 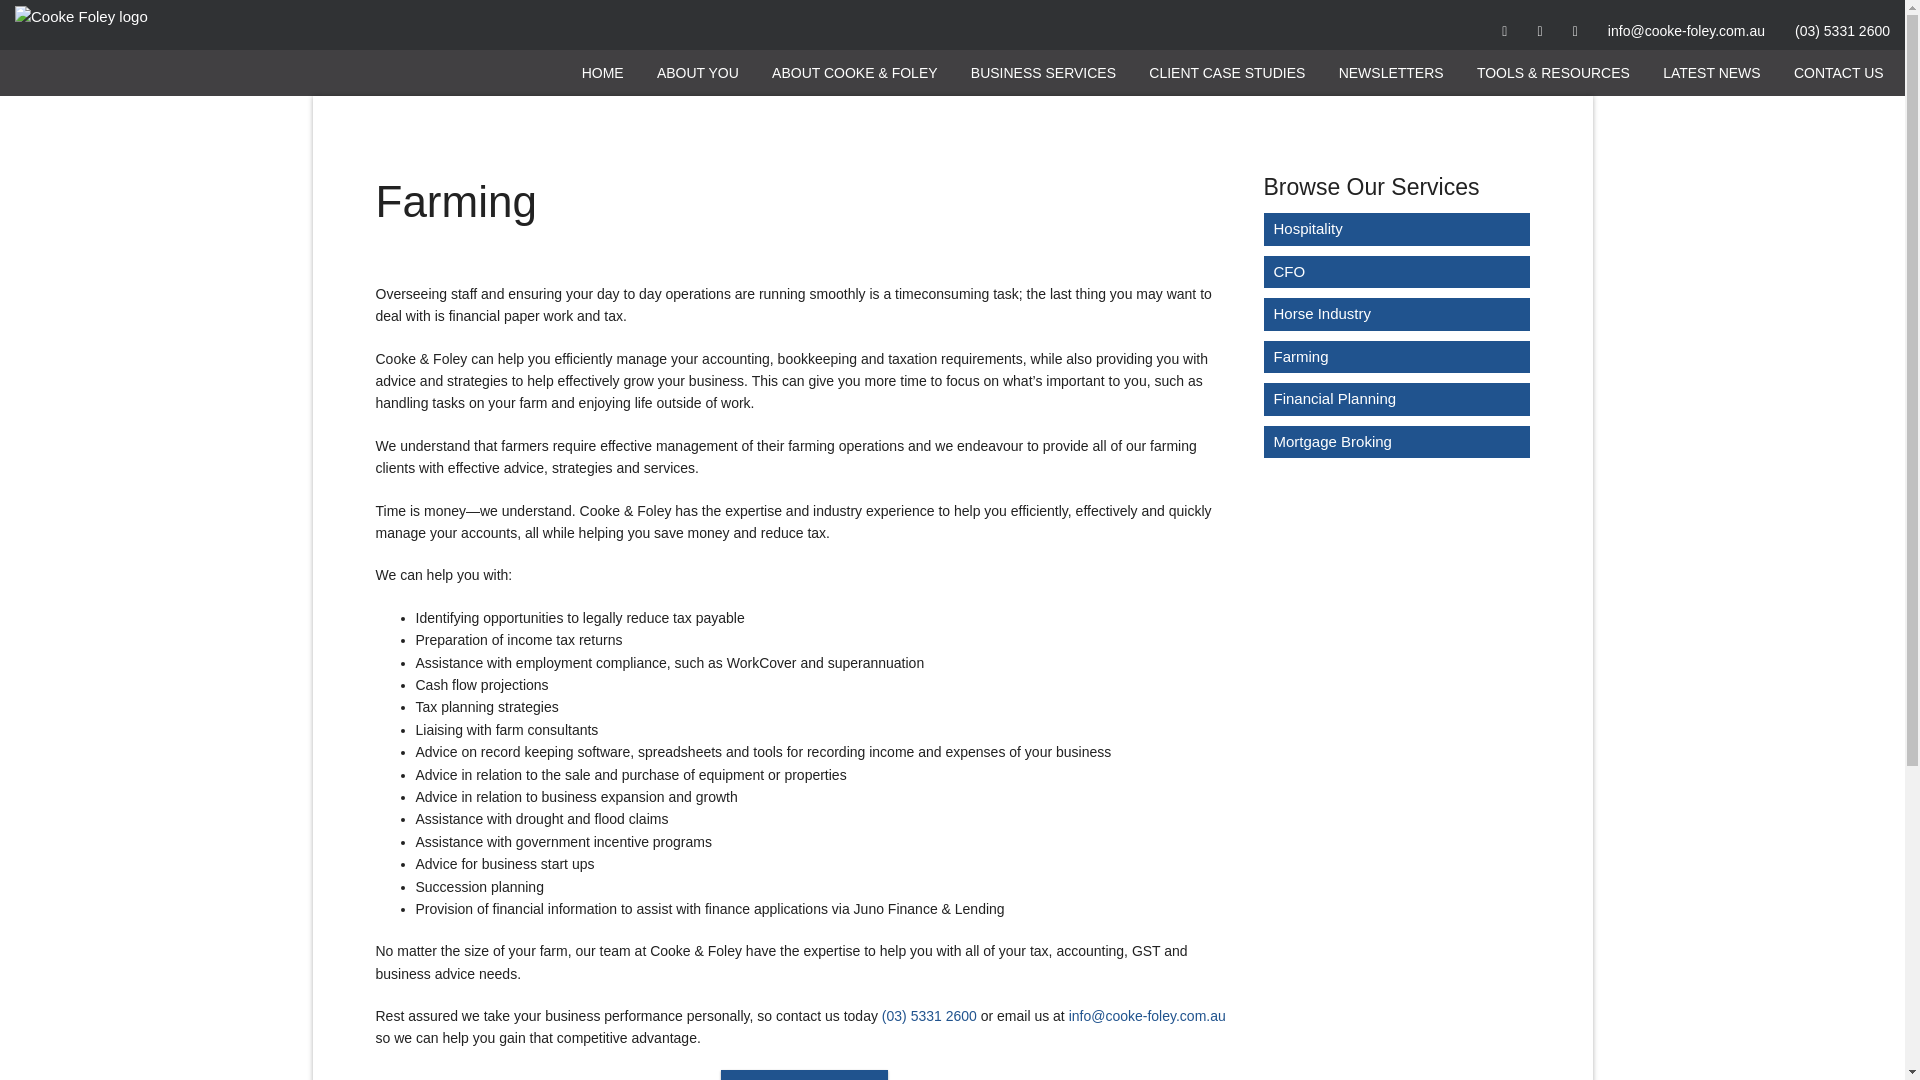 I want to click on HOME, so click(x=602, y=72).